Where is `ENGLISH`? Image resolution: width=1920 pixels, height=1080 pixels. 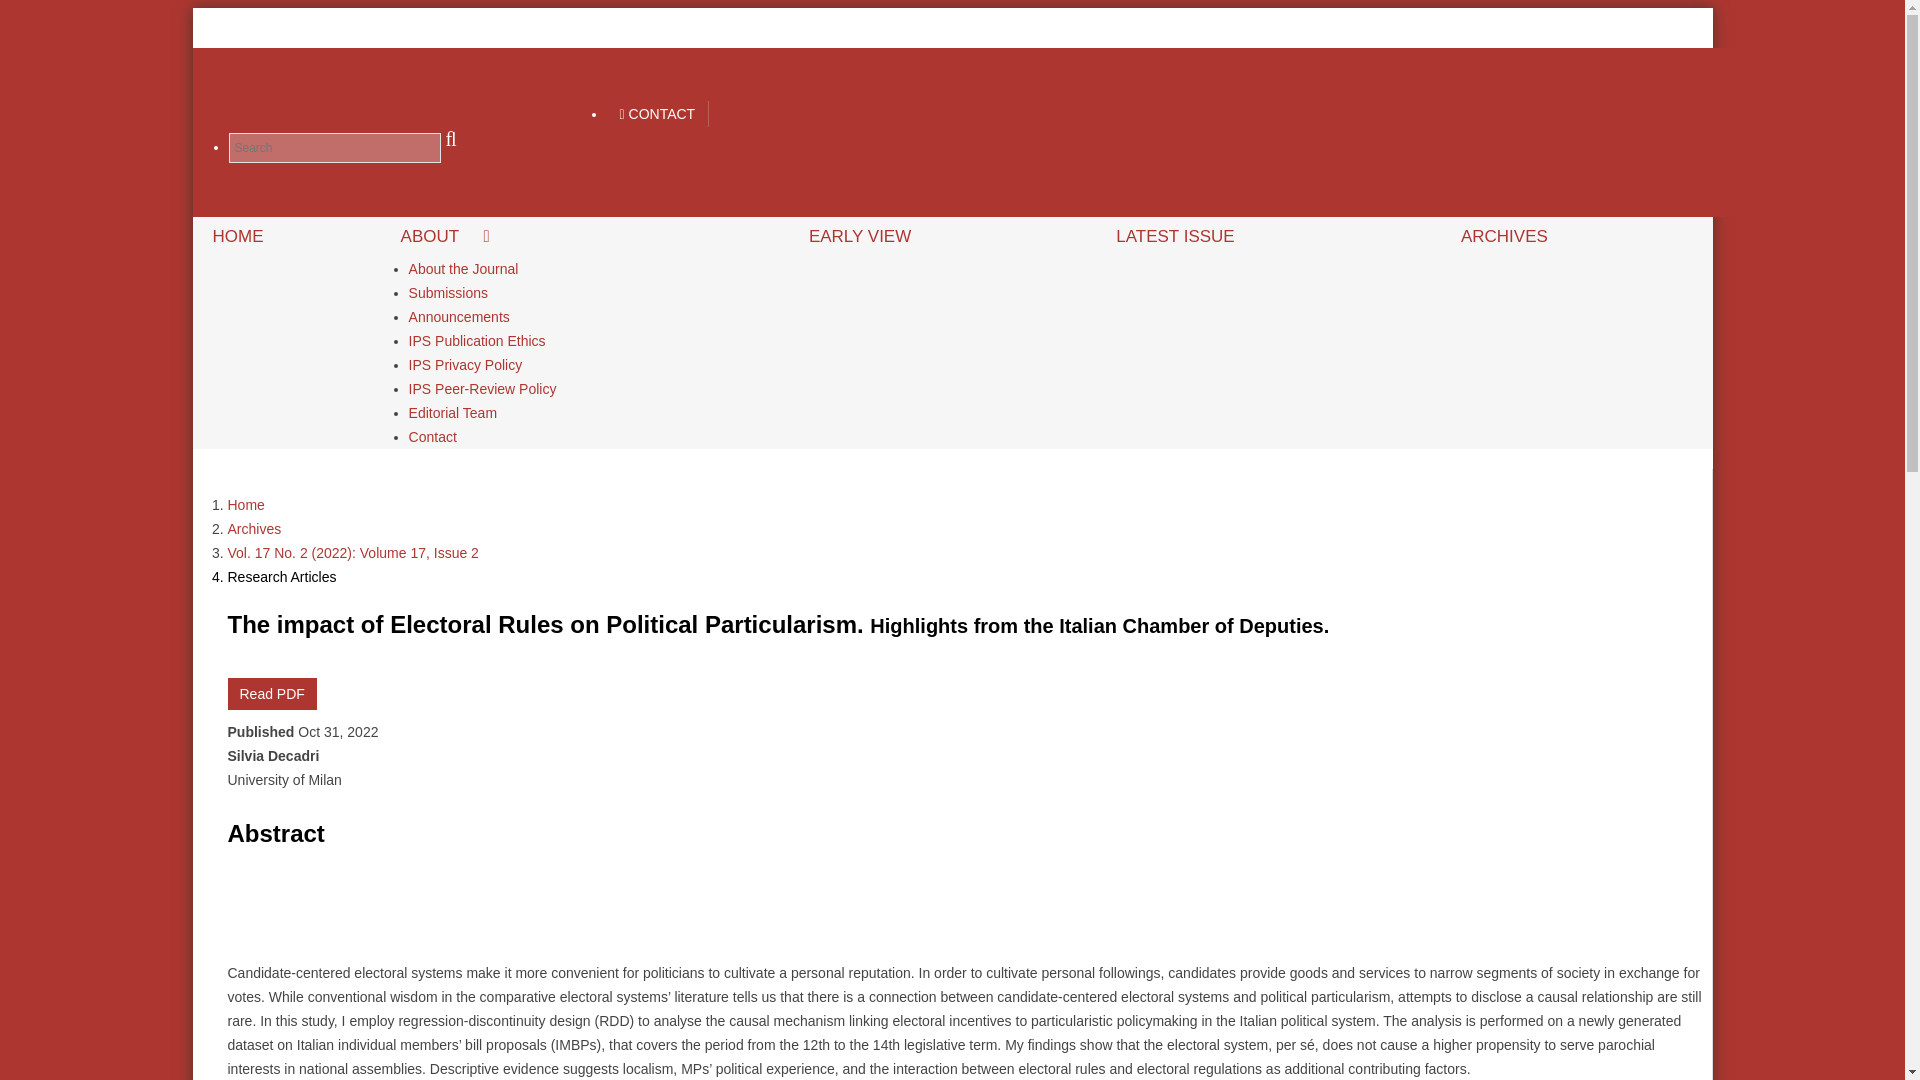
ENGLISH is located at coordinates (1444, 28).